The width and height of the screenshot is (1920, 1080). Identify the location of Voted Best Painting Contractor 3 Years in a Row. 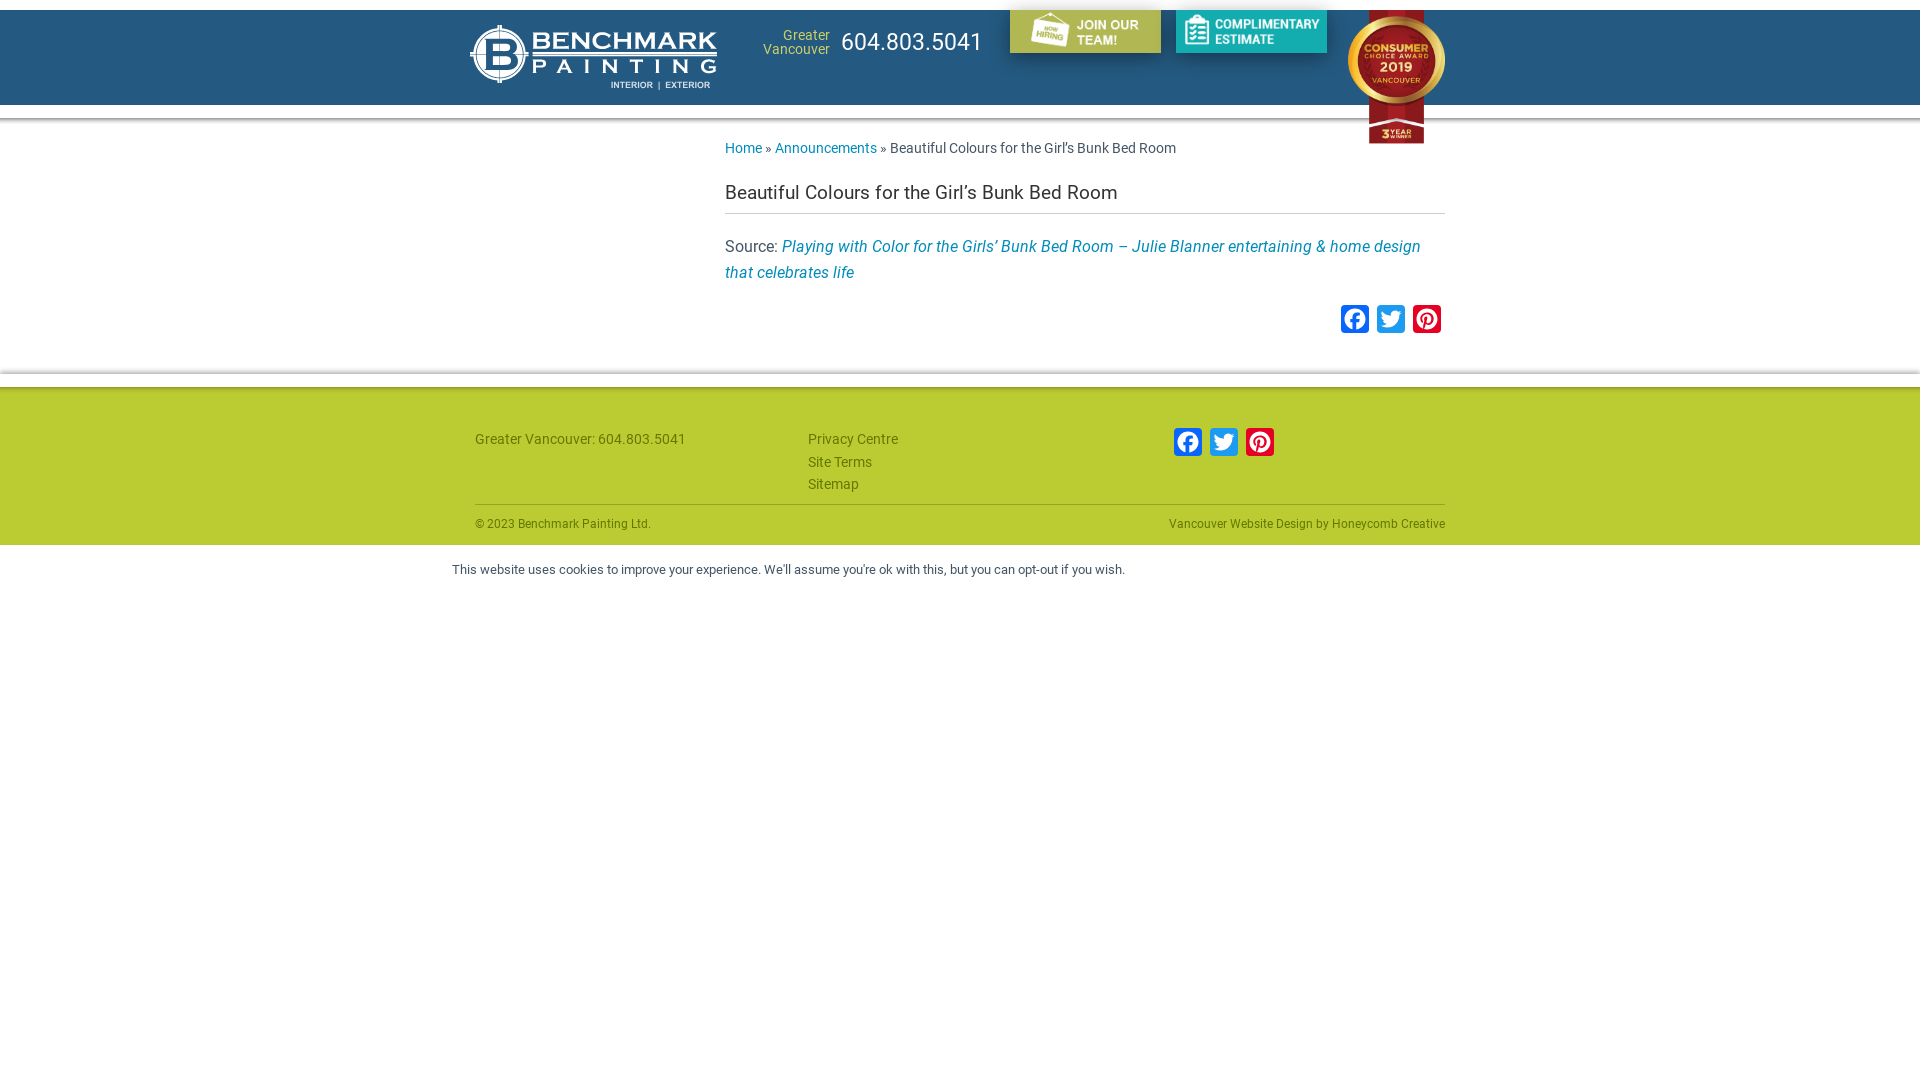
(1396, 78).